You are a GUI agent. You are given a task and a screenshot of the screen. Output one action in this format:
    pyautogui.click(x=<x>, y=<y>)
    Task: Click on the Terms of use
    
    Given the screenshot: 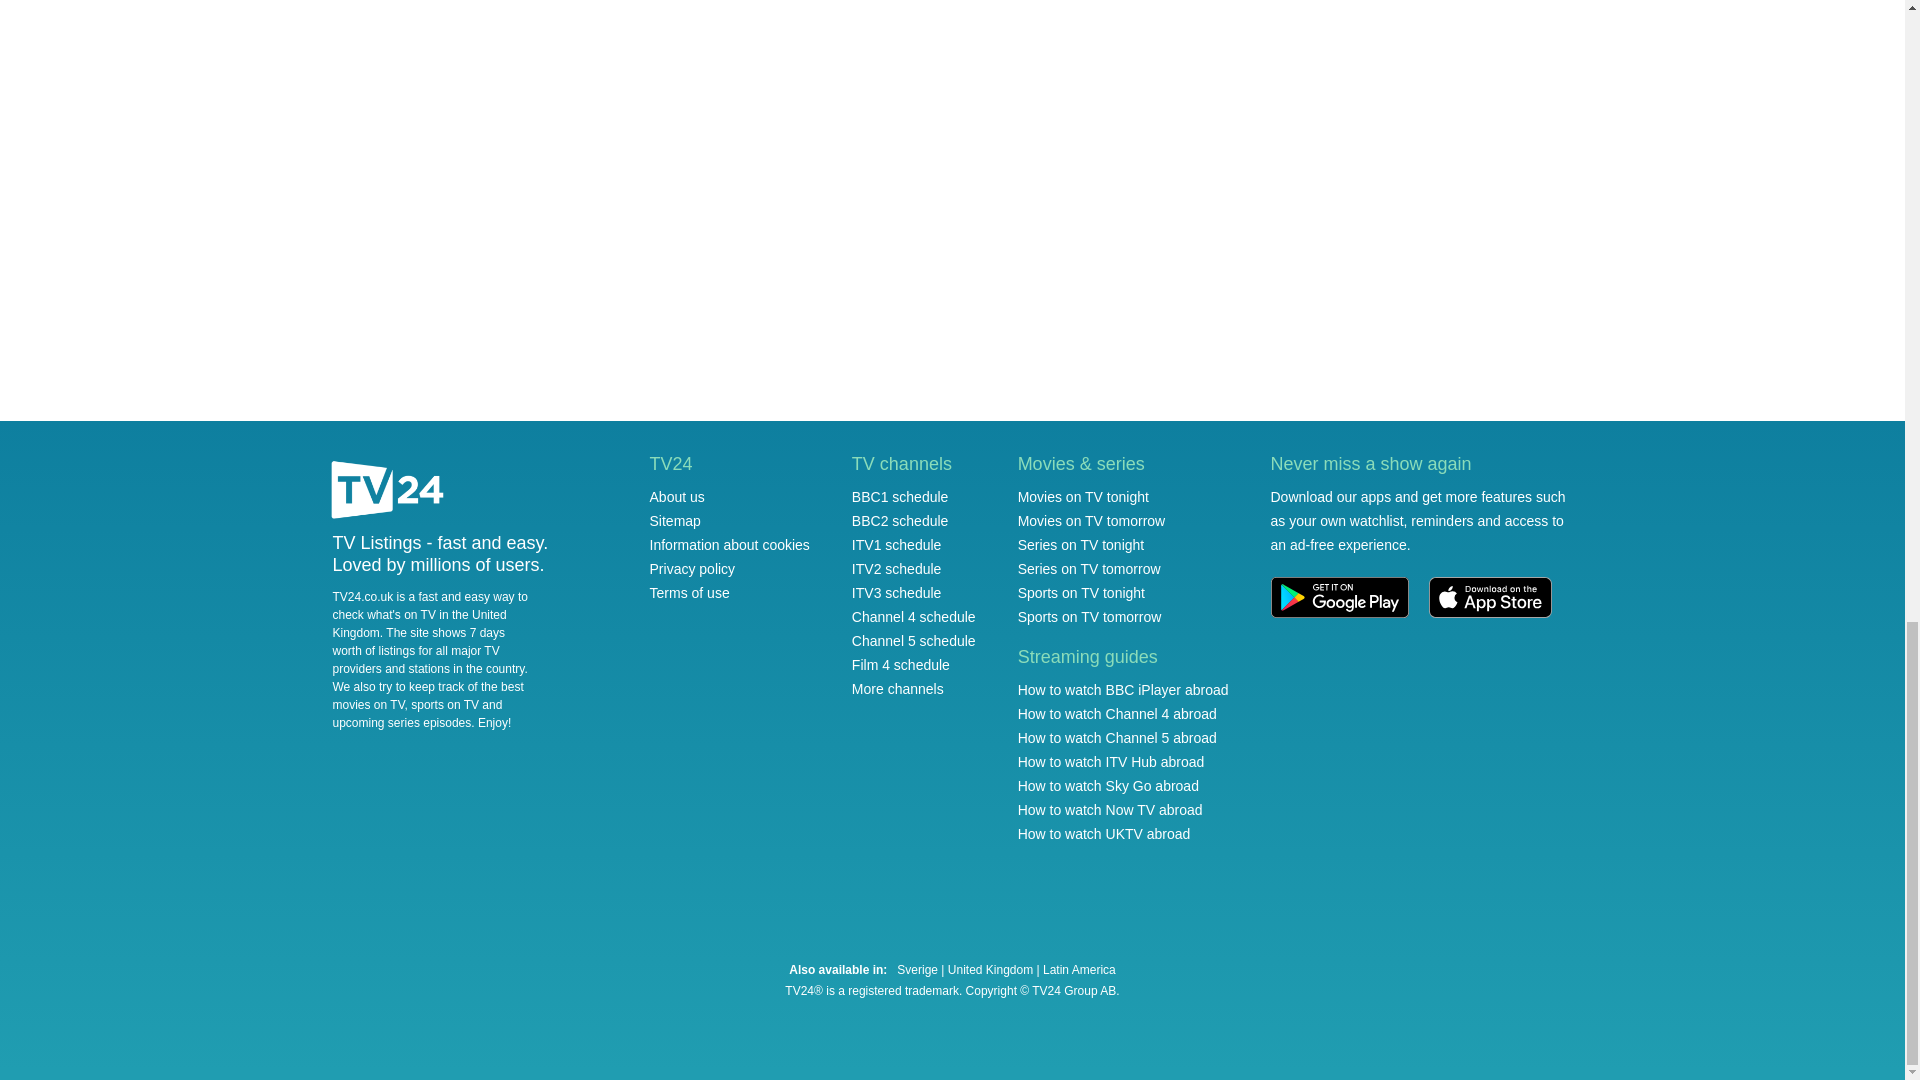 What is the action you would take?
    pyautogui.click(x=690, y=592)
    